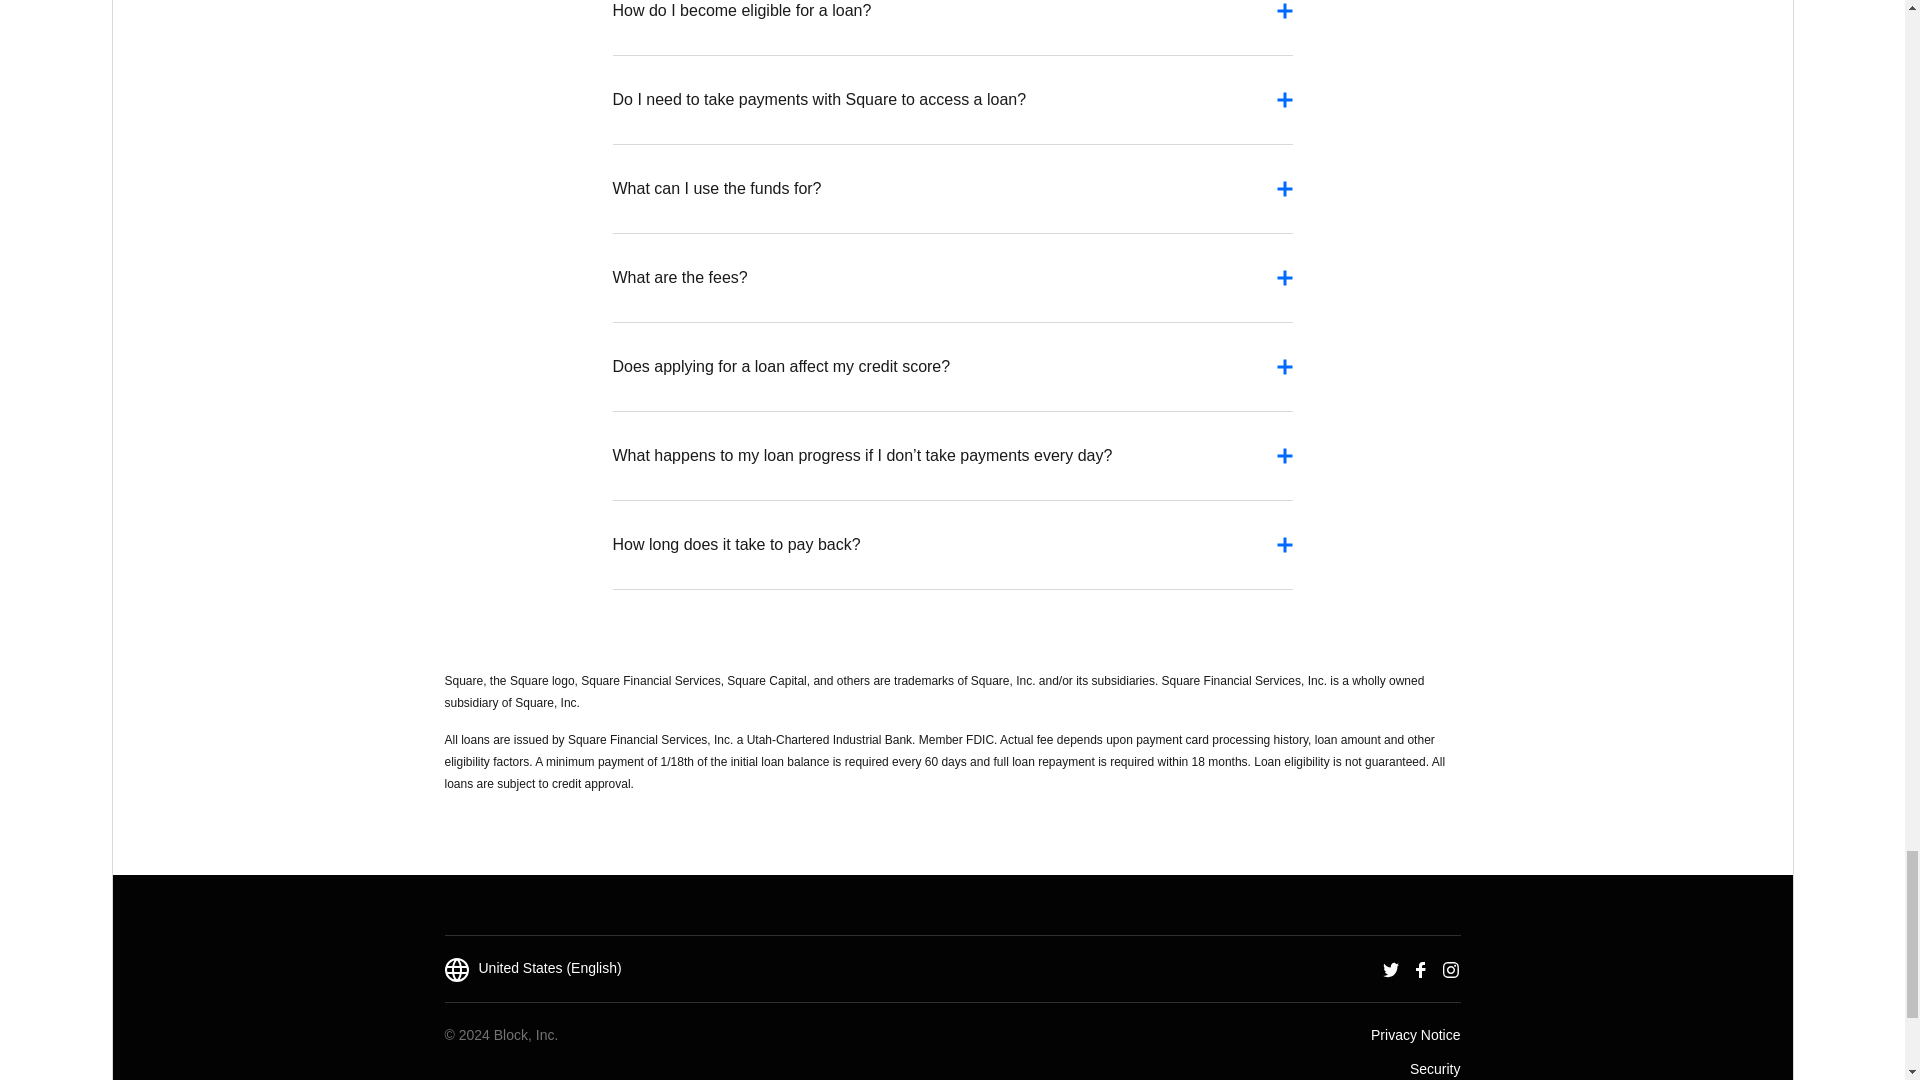 This screenshot has height=1080, width=1920. Describe the element at coordinates (1435, 1067) in the screenshot. I see `Security` at that location.